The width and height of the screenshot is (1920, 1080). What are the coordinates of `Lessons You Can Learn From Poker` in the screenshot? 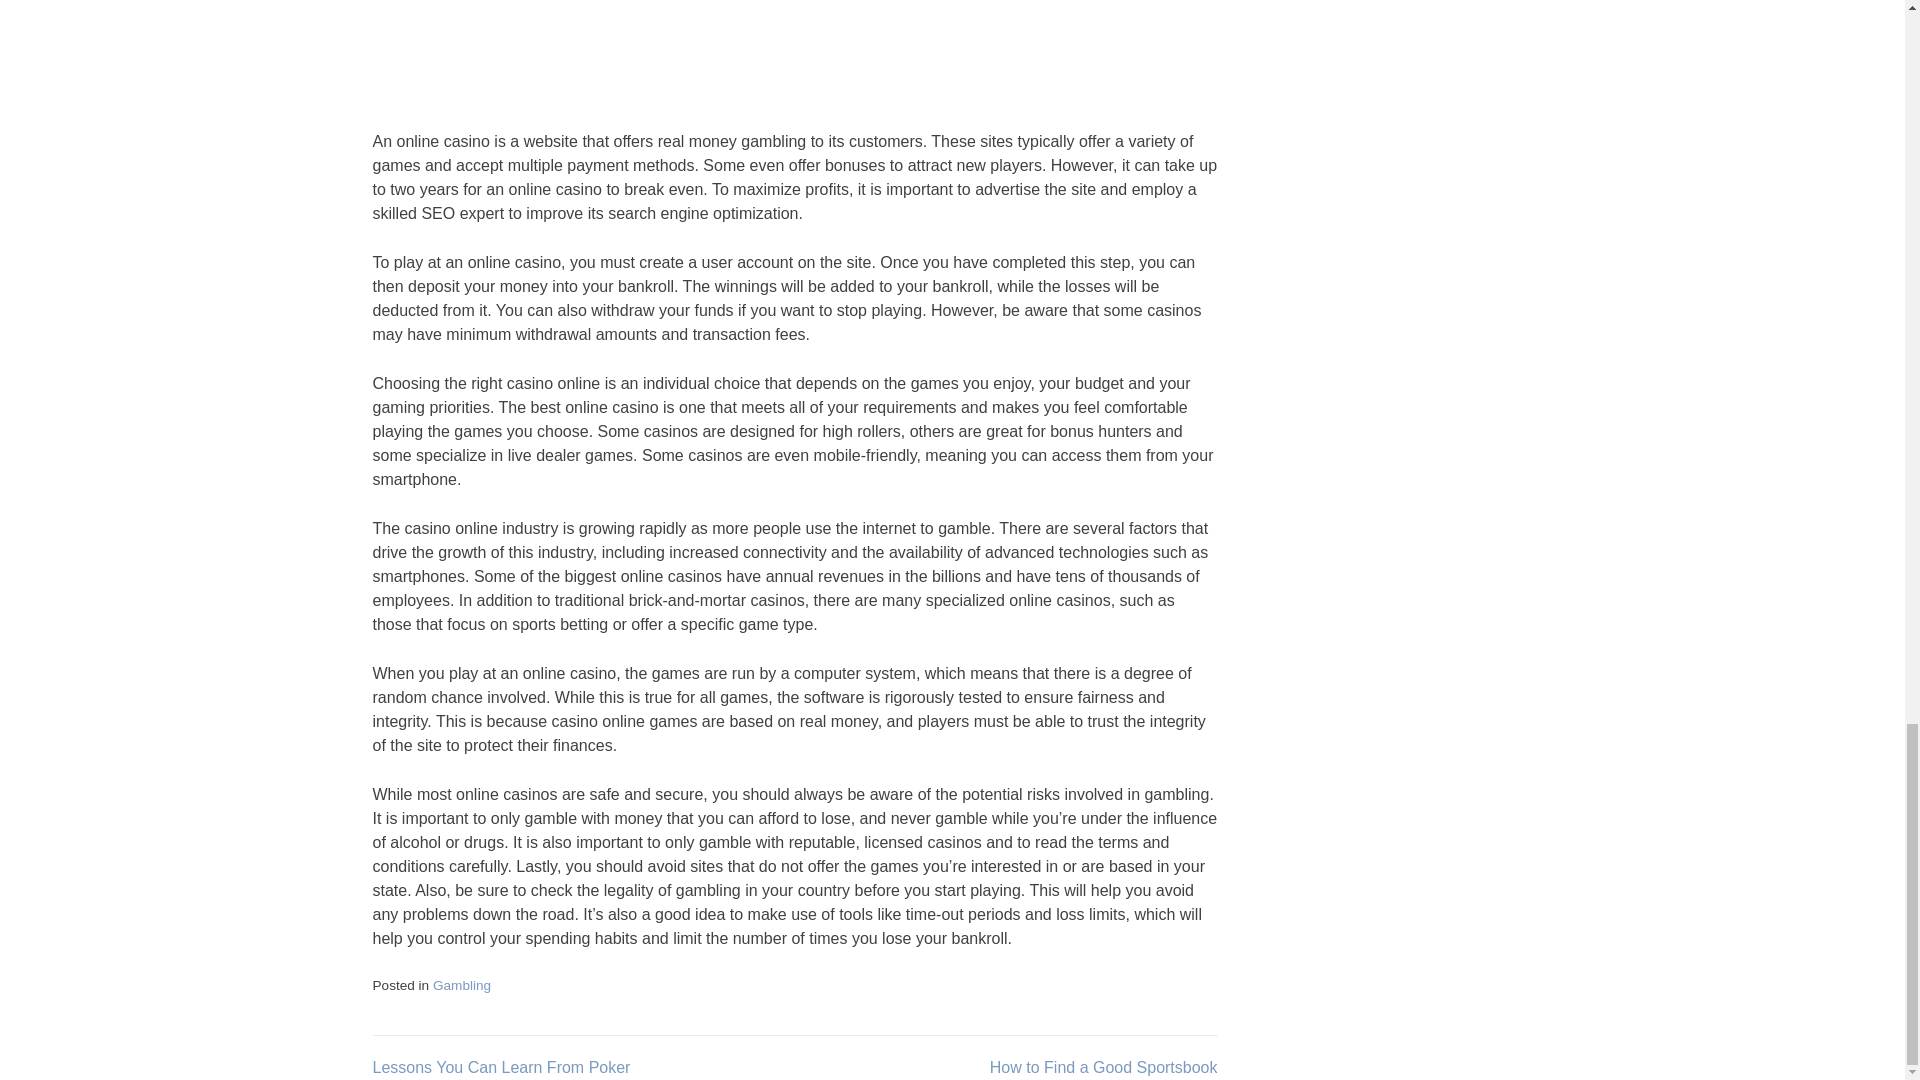 It's located at (500, 1067).